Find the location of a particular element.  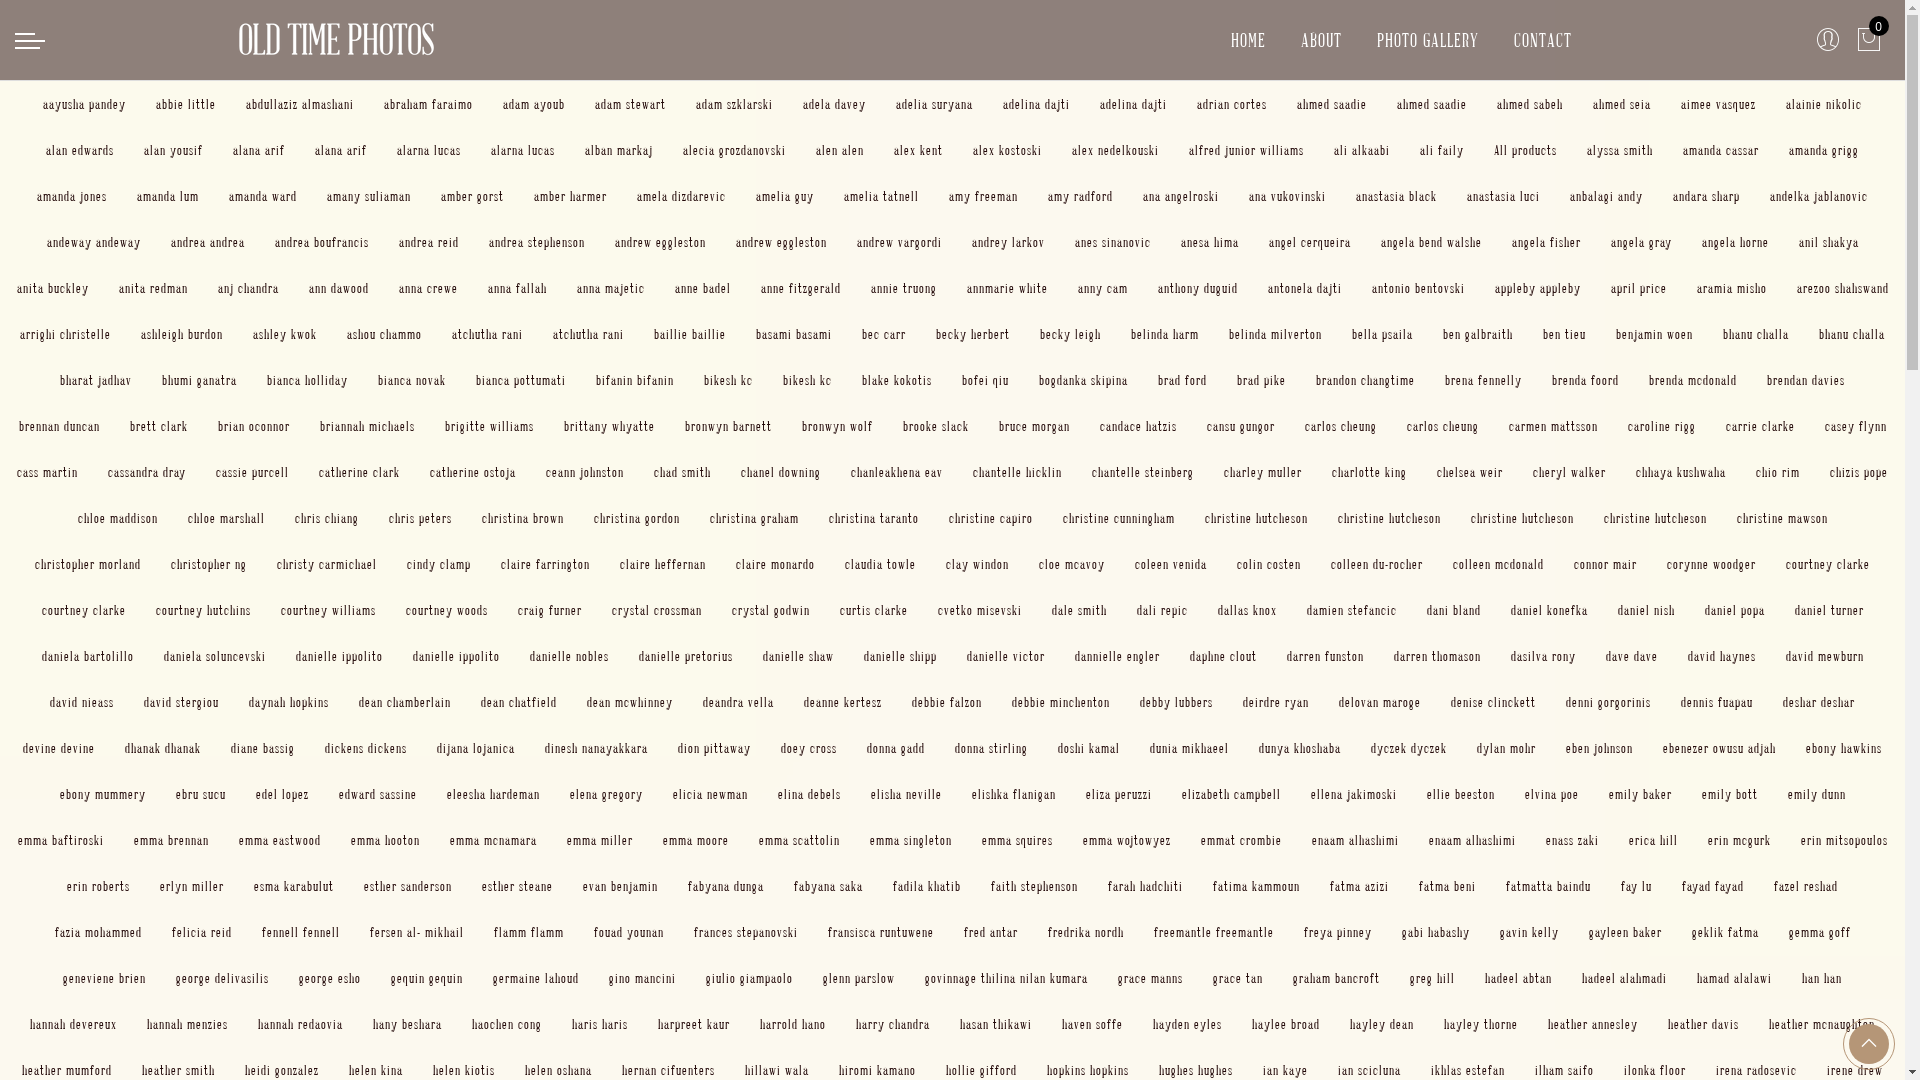

dunia mikhaeel is located at coordinates (1190, 748).